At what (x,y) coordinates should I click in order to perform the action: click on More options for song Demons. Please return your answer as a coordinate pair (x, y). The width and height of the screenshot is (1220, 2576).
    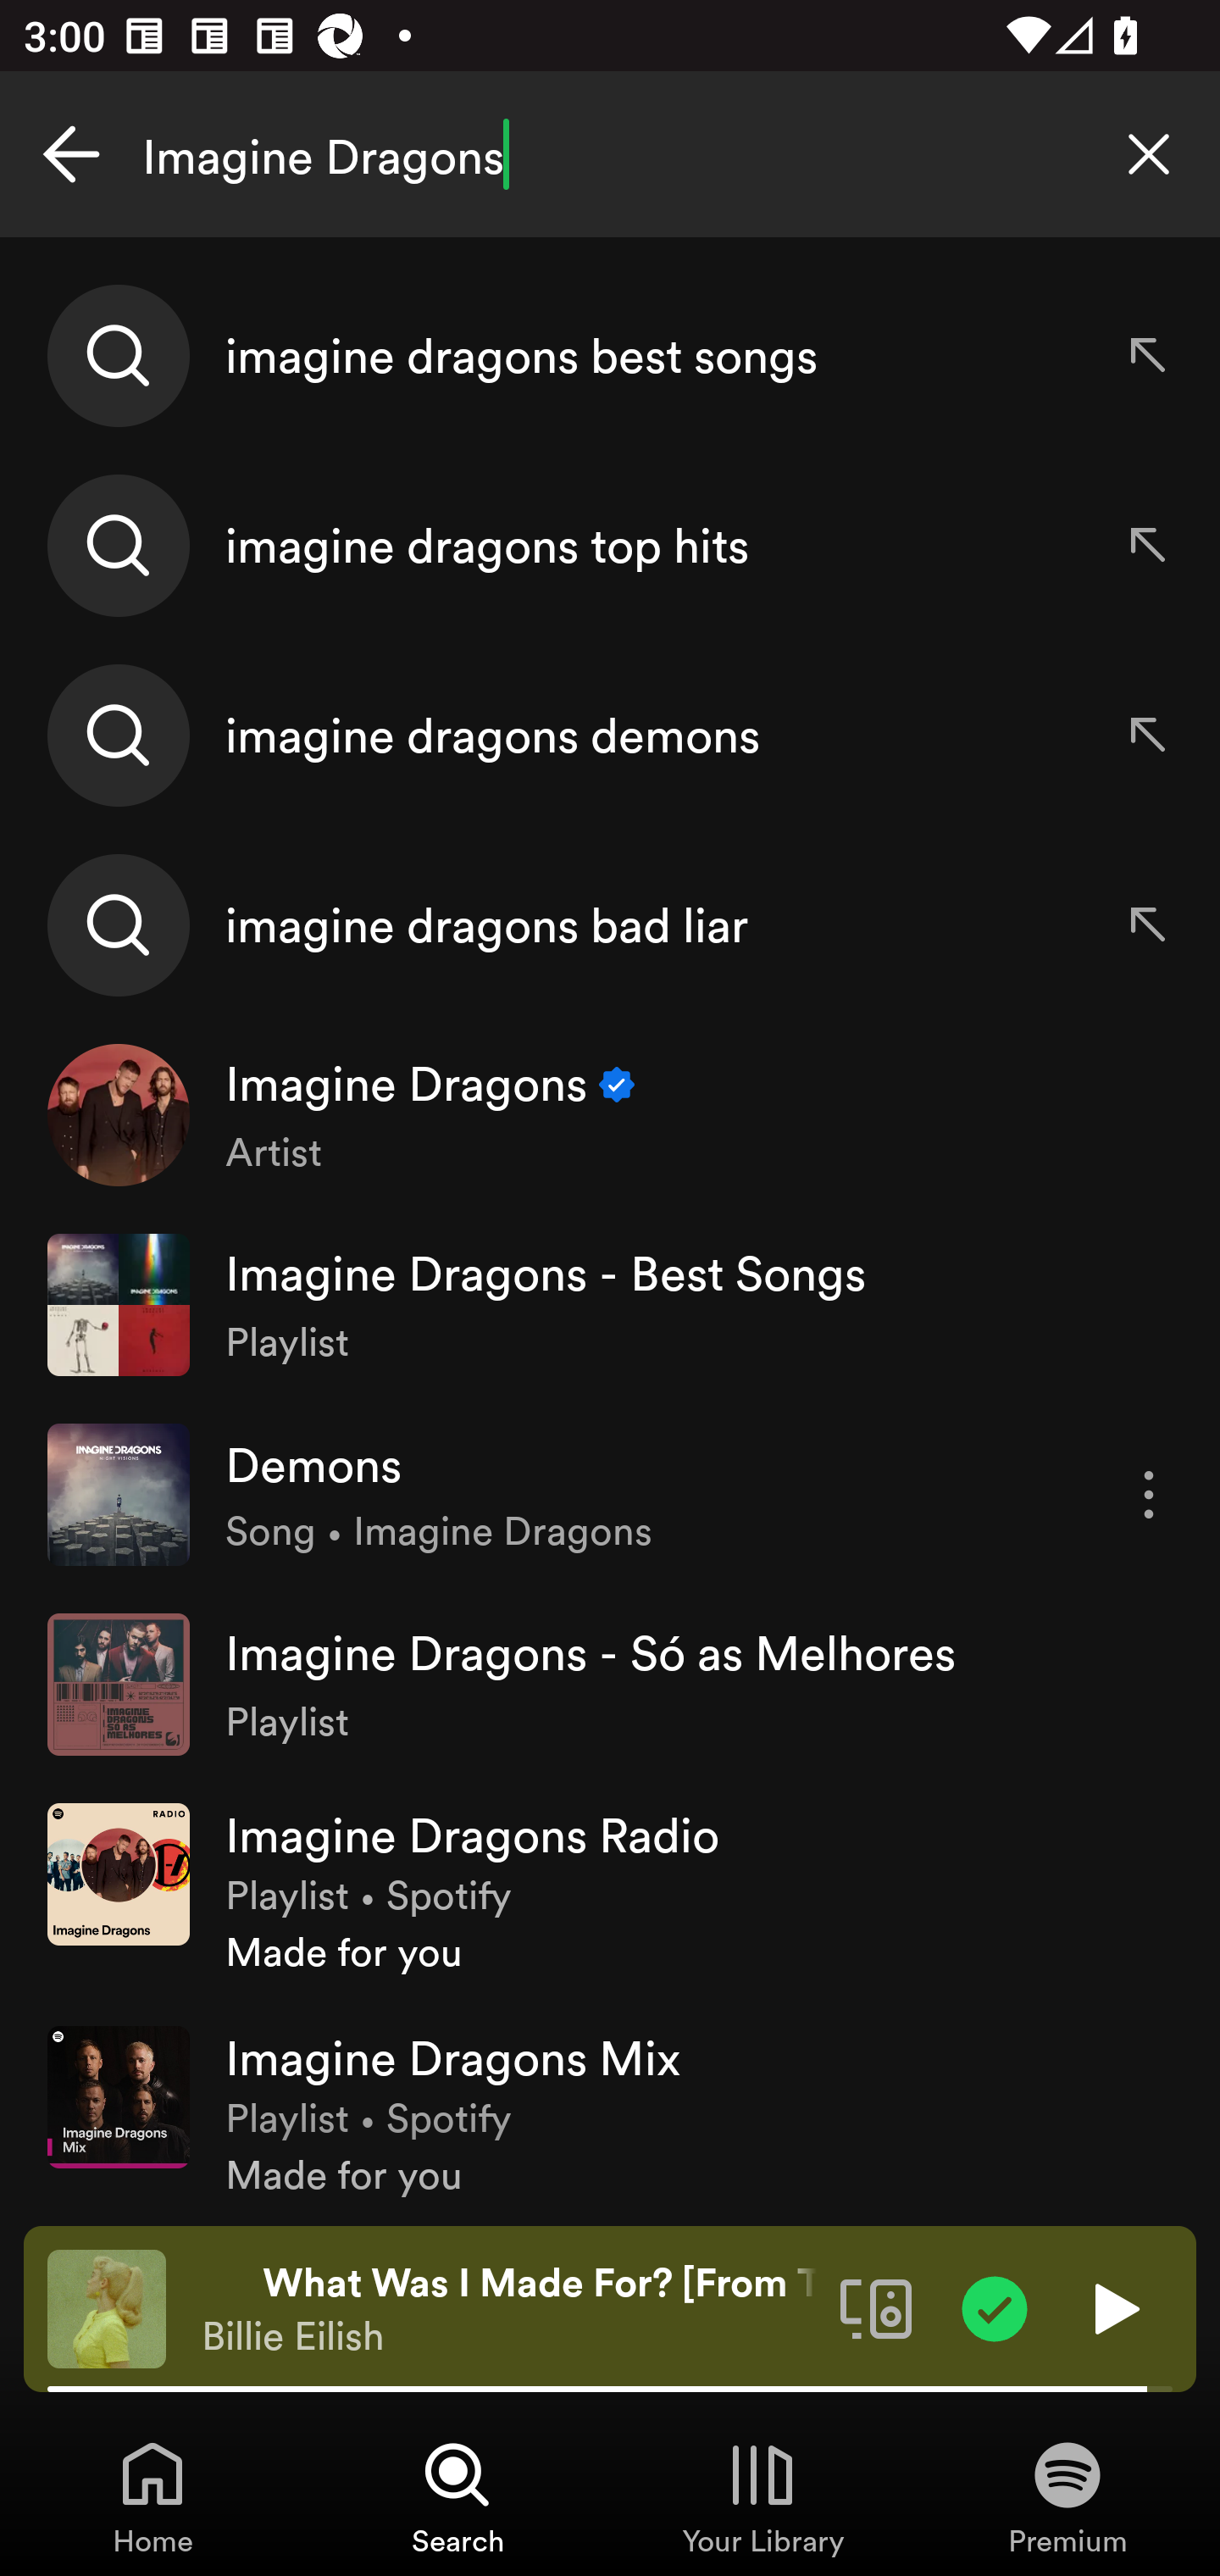
    Looking at the image, I should click on (1149, 1495).